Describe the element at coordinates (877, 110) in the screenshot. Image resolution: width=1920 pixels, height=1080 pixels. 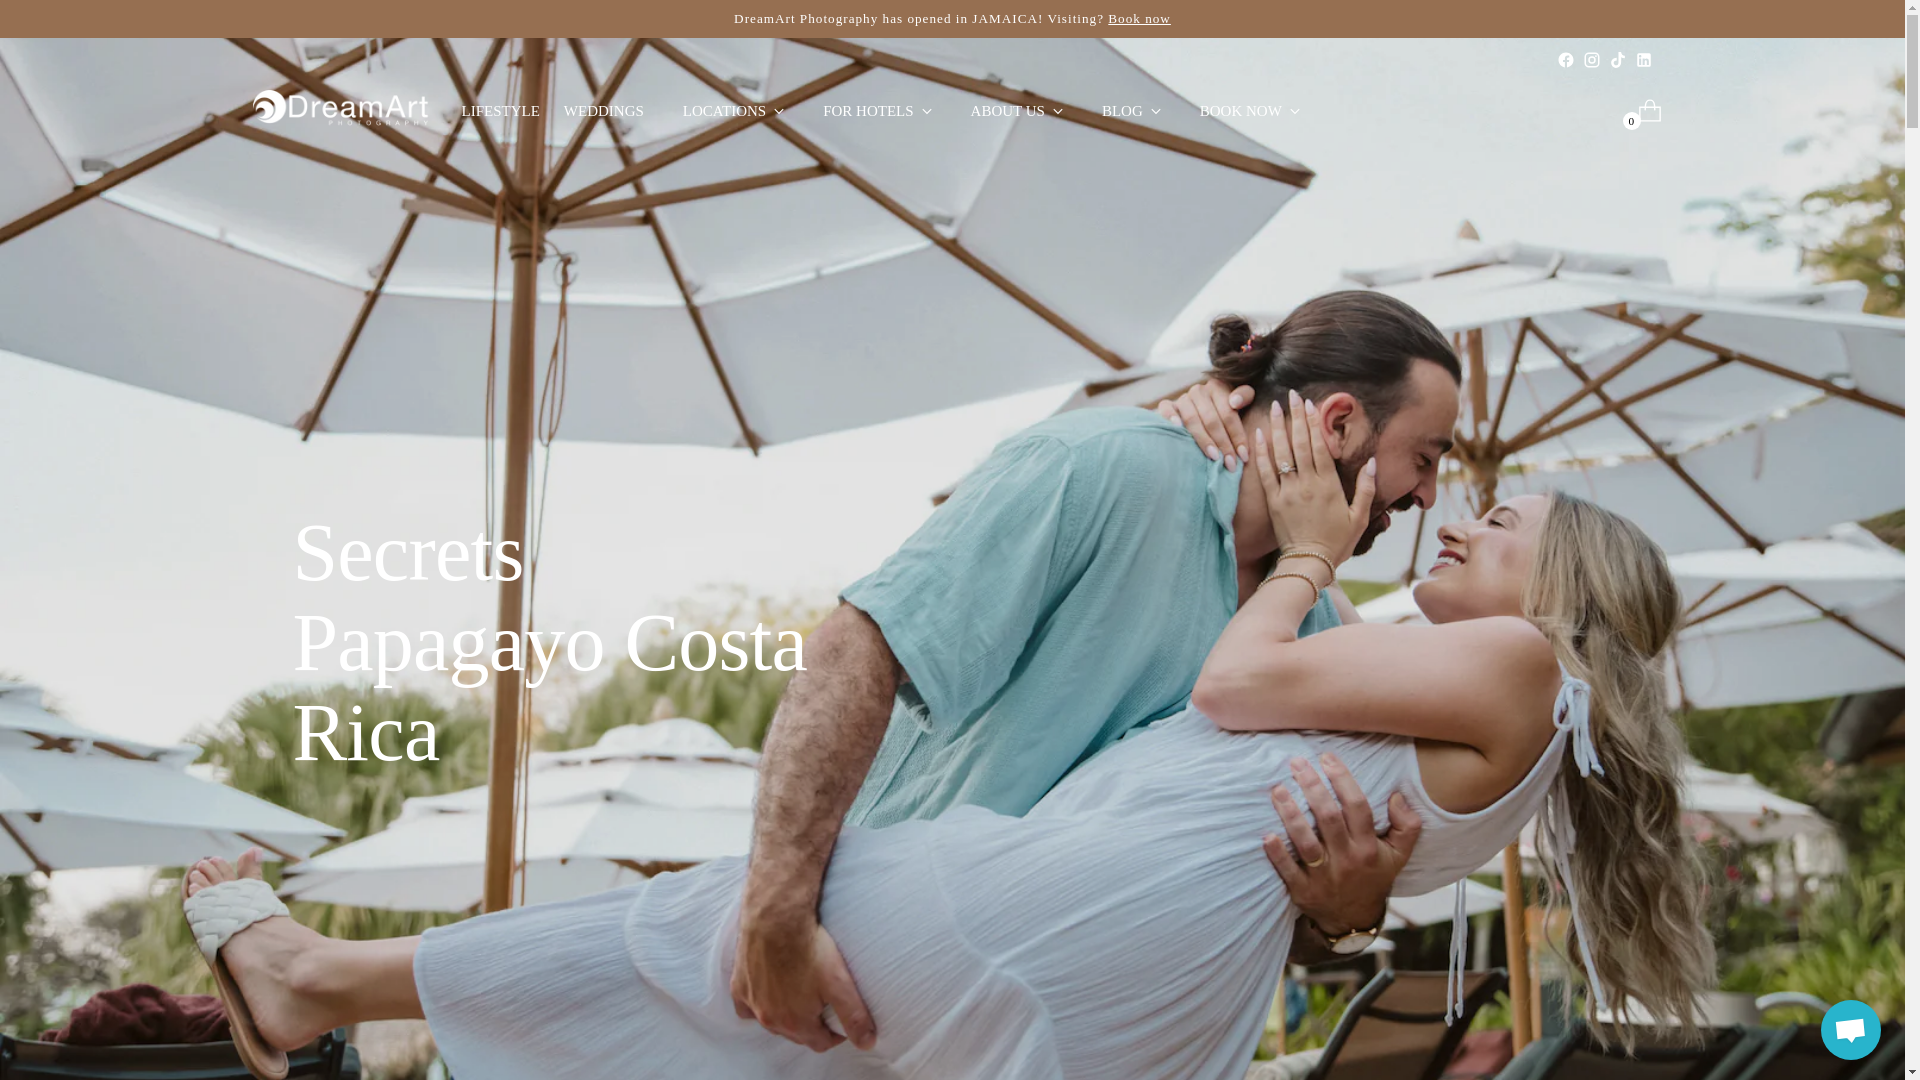
I see `FOR HOTELS` at that location.